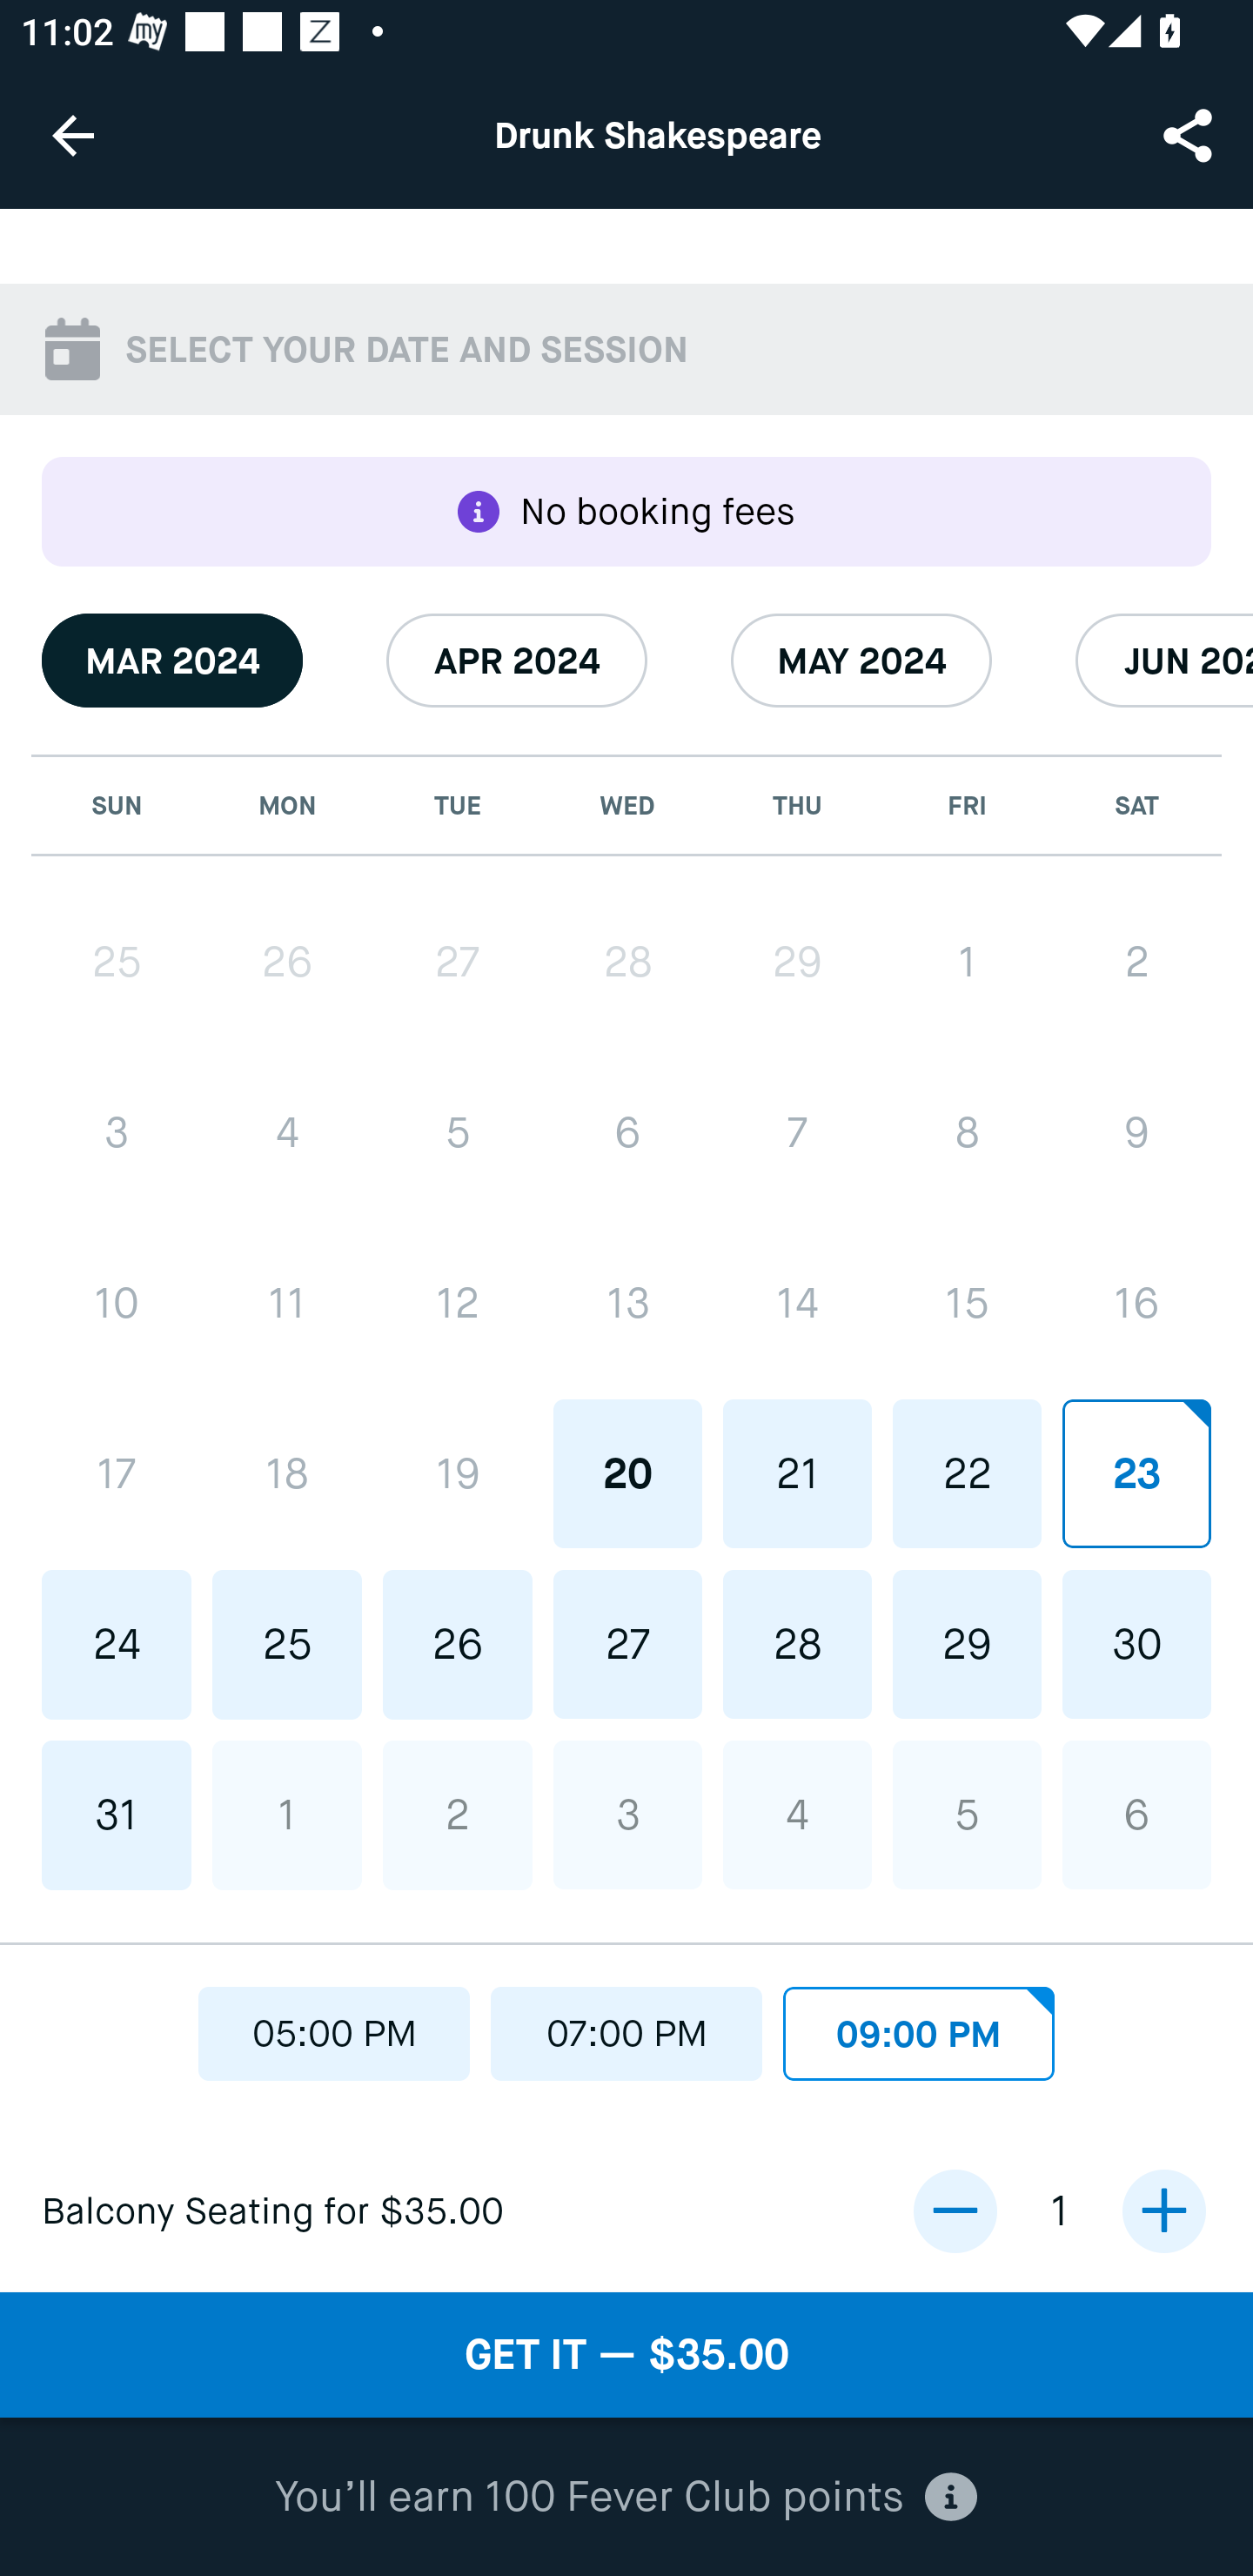 The image size is (1253, 2576). I want to click on Share, so click(1190, 134).